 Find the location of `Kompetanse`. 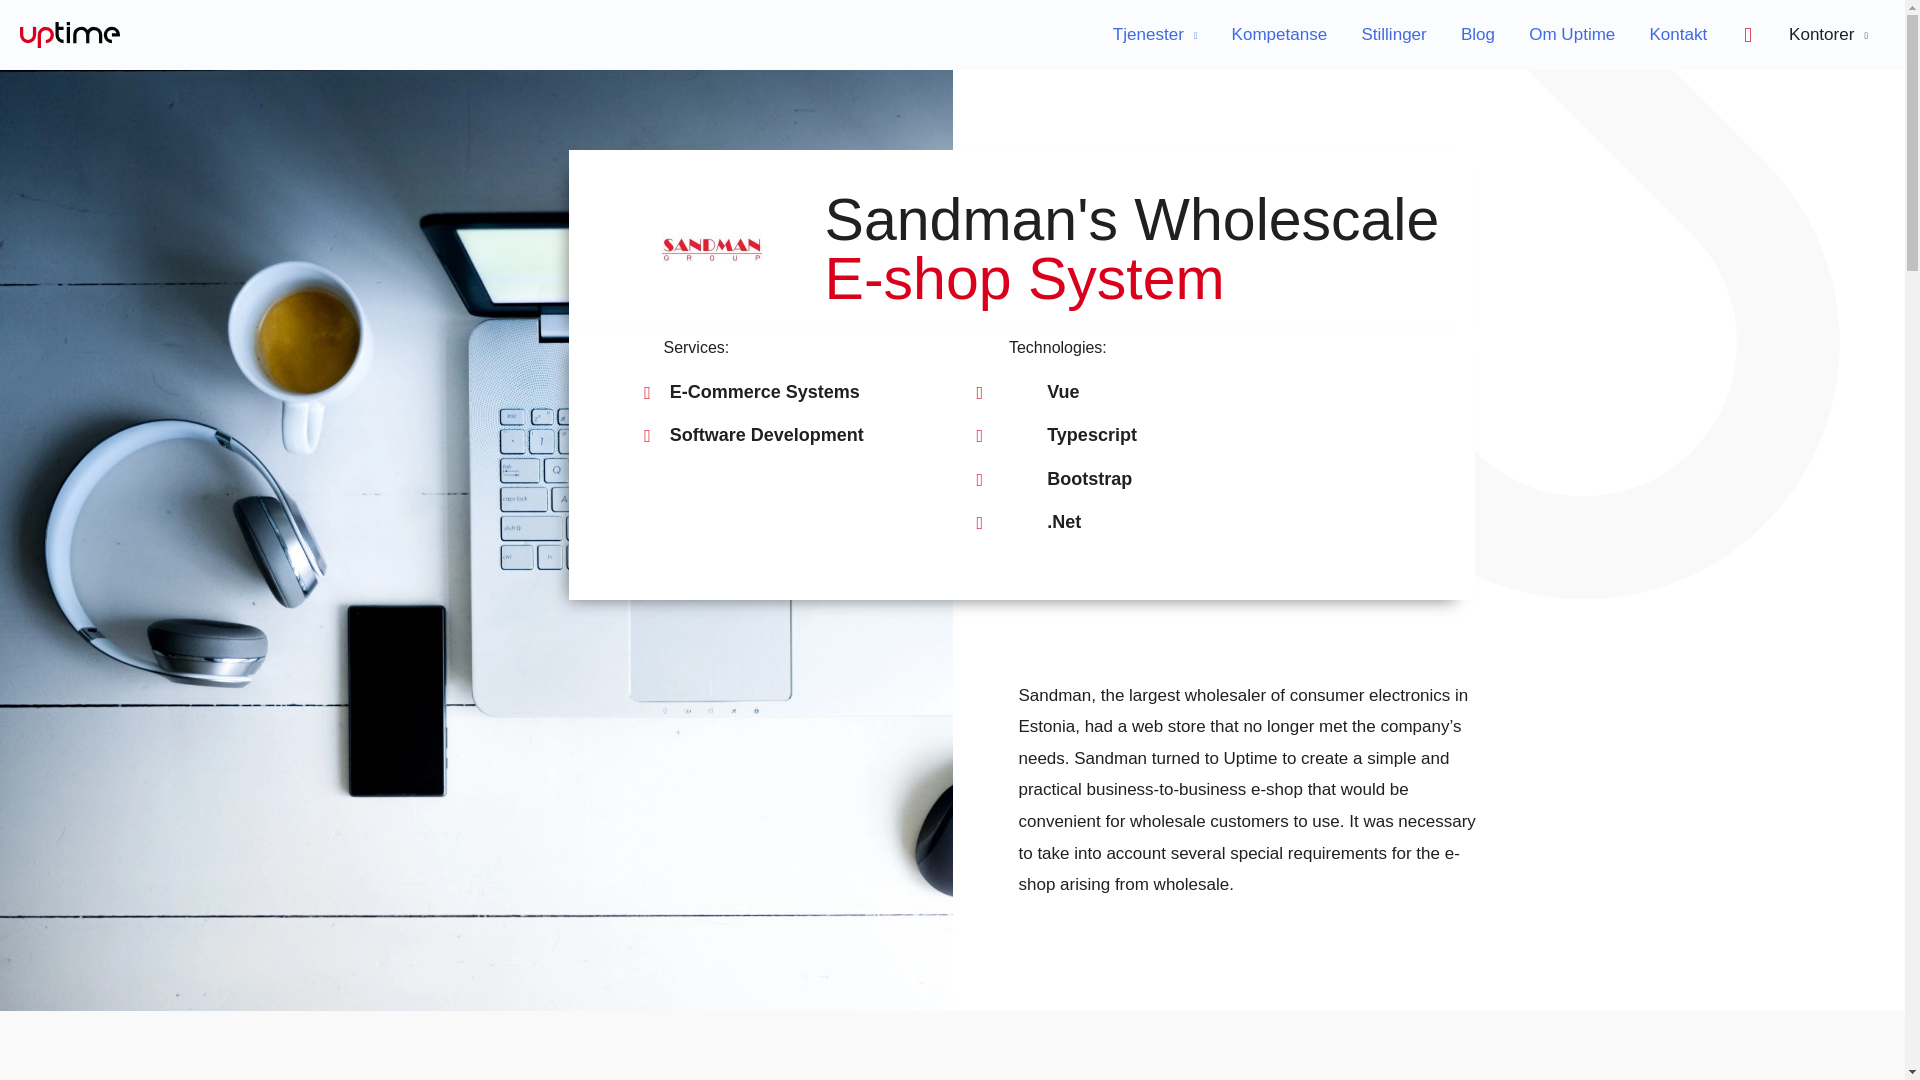

Kompetanse is located at coordinates (1278, 35).